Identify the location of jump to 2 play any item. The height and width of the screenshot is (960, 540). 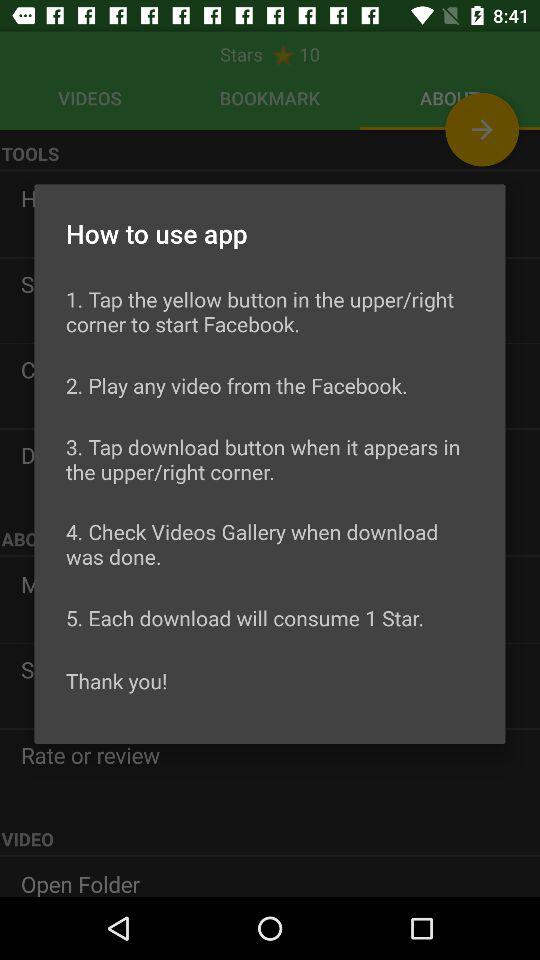
(236, 385).